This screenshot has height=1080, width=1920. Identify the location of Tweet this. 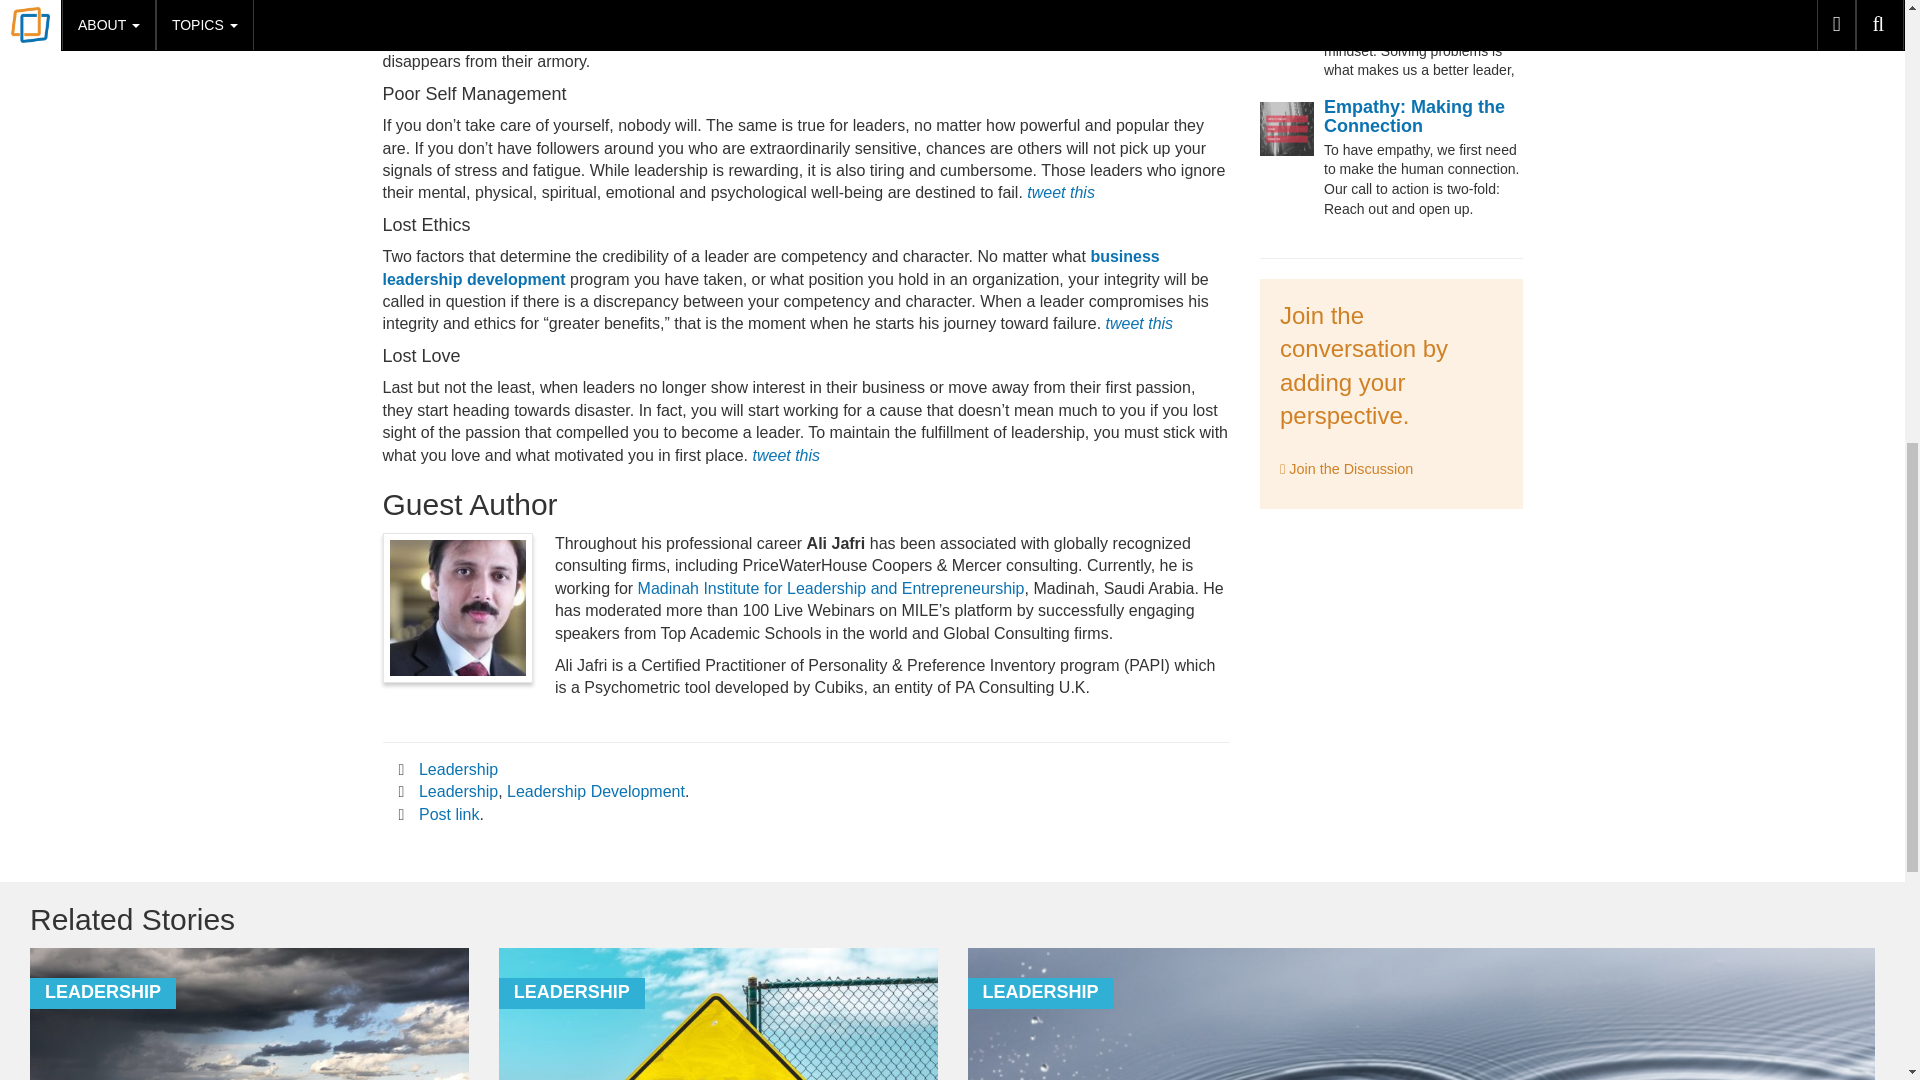
(1060, 192).